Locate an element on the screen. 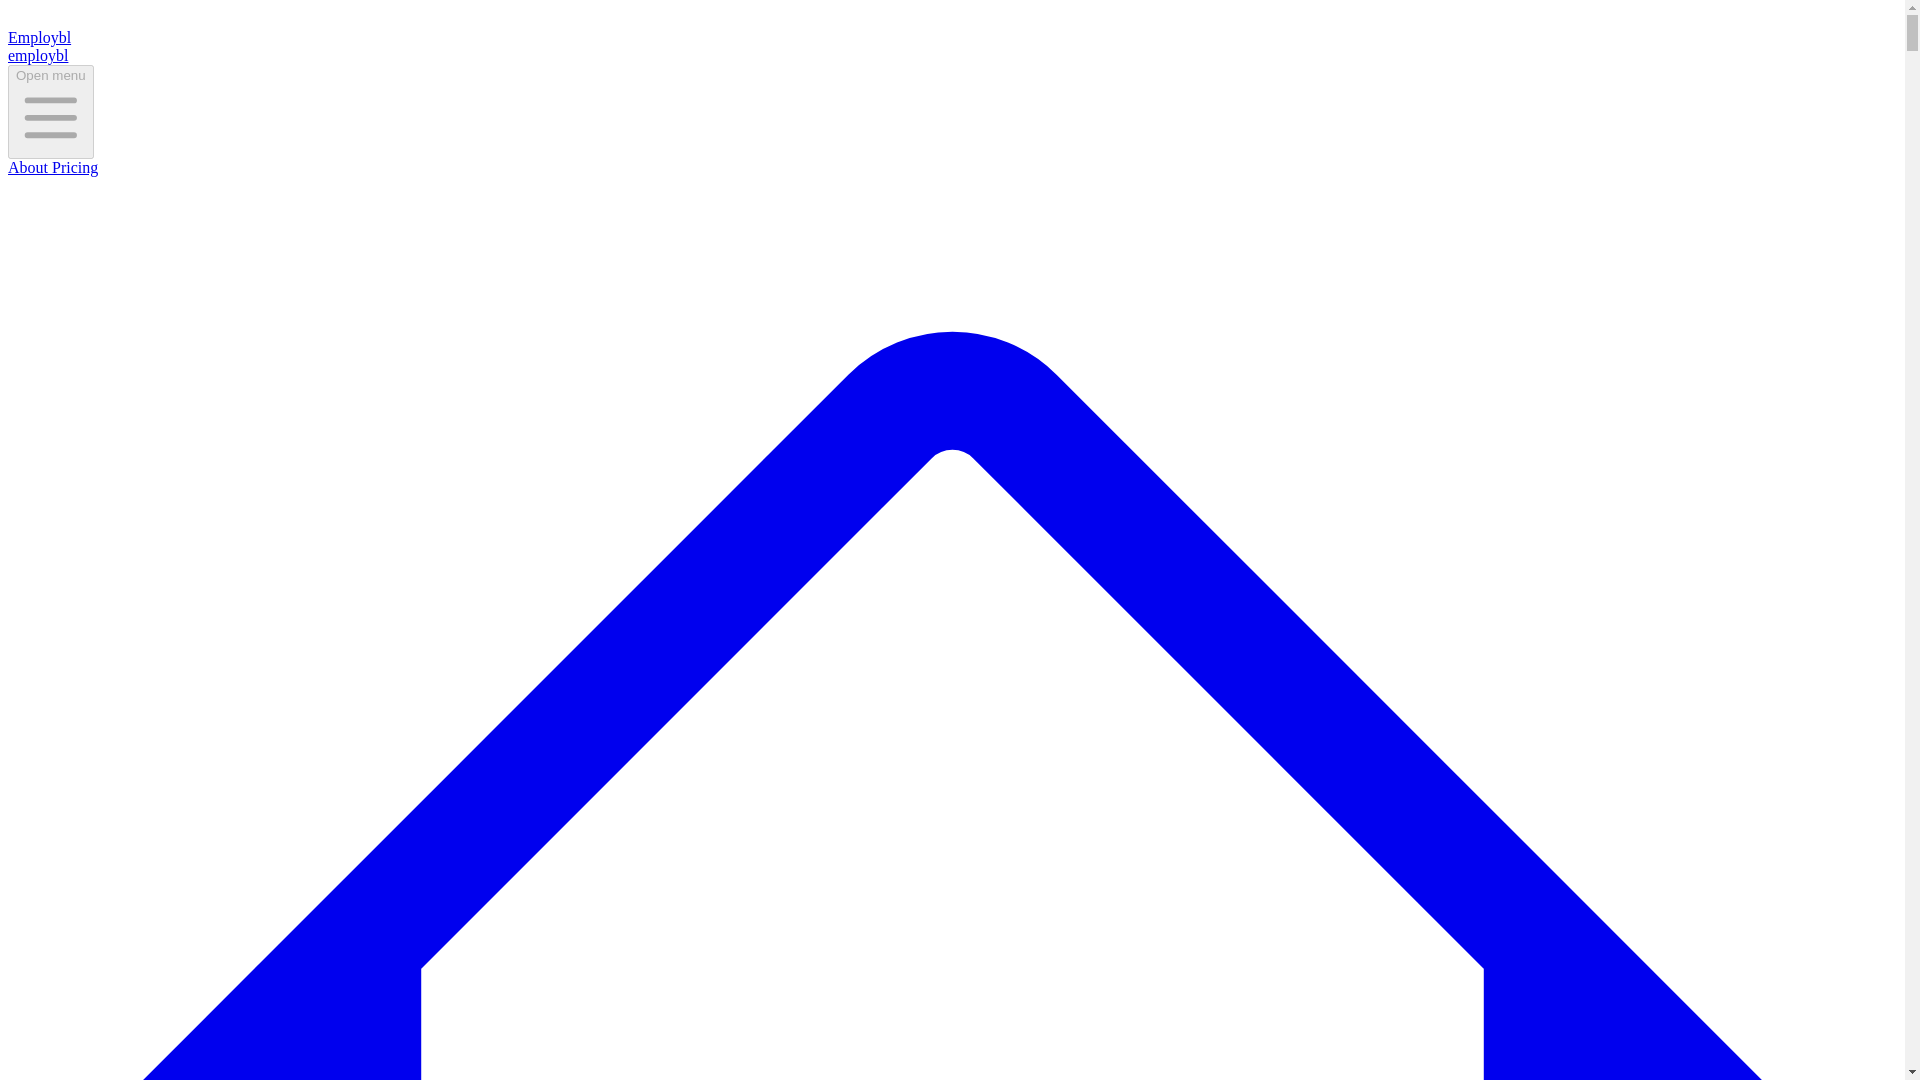 Image resolution: width=1920 pixels, height=1080 pixels. Pricing is located at coordinates (72, 167).